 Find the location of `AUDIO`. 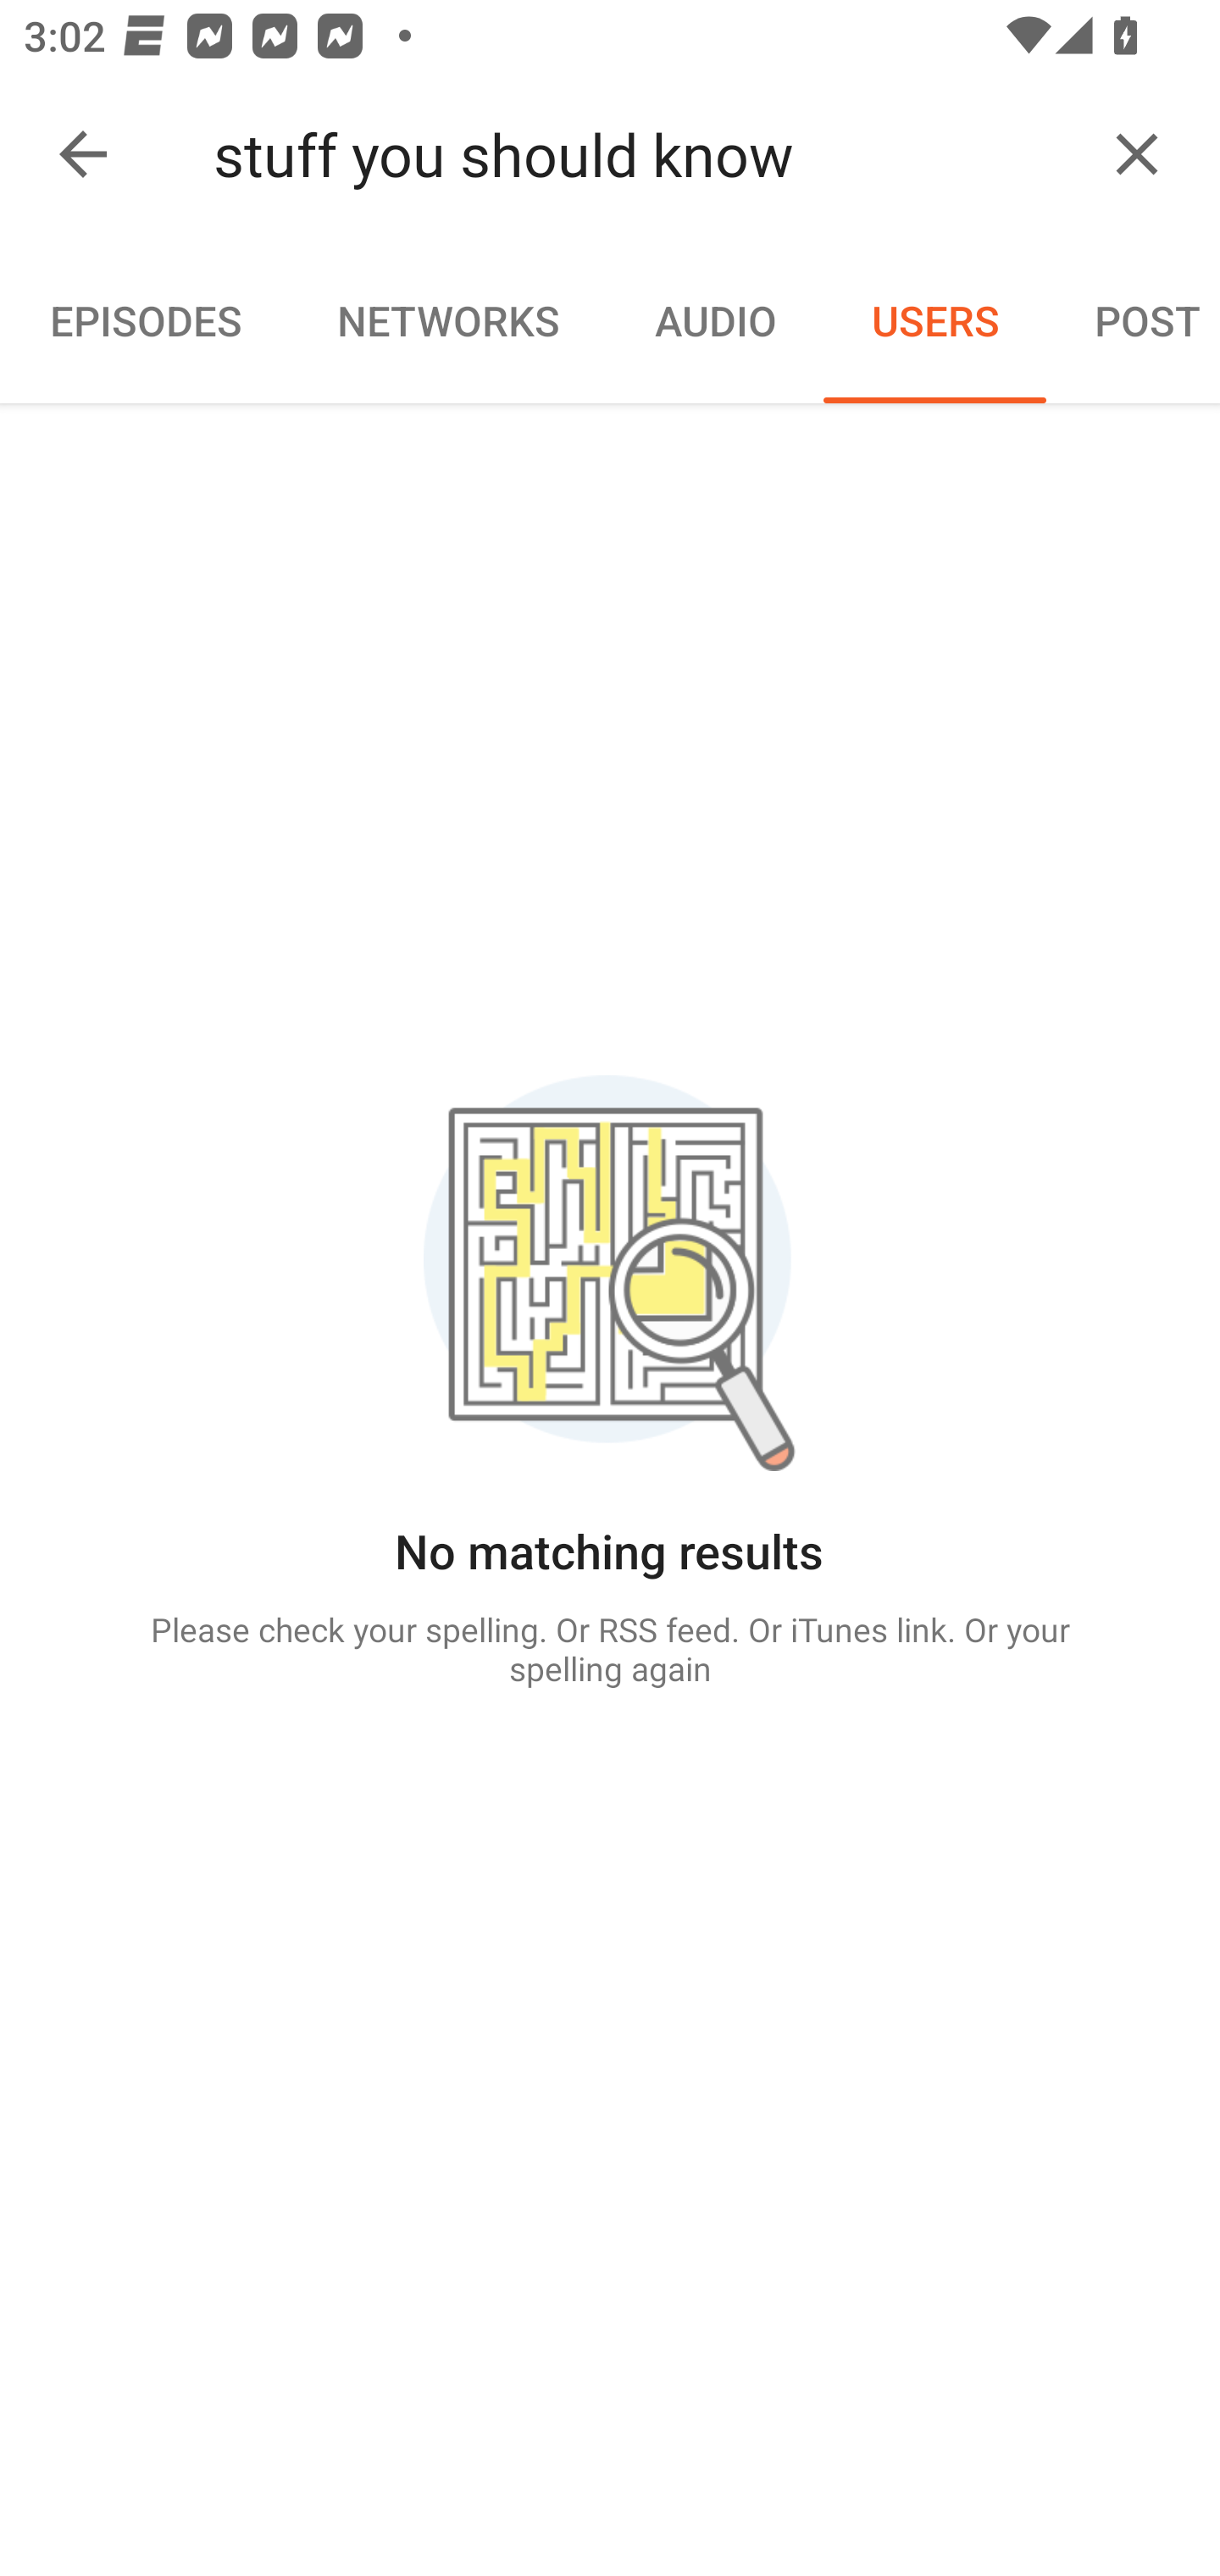

AUDIO is located at coordinates (715, 320).